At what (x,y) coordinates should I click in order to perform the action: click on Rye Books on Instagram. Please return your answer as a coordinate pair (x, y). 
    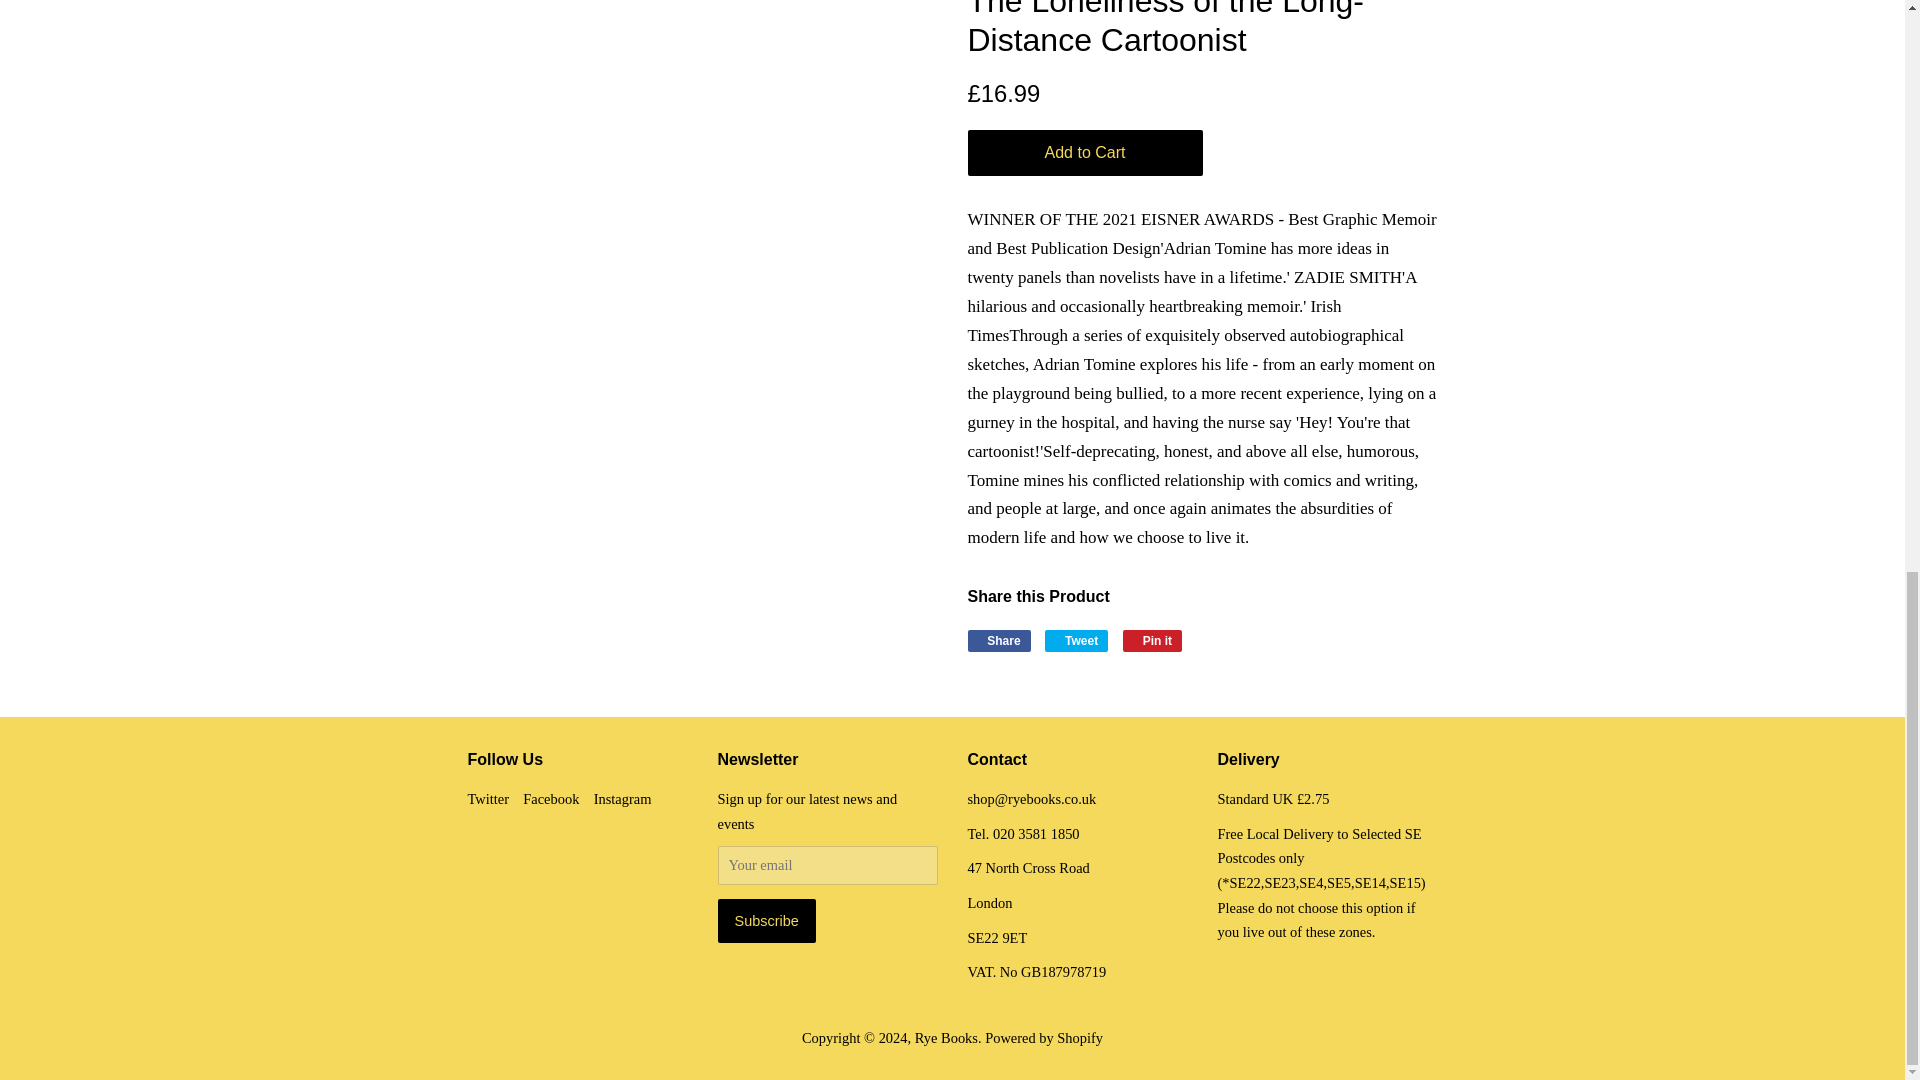
    Looking at the image, I should click on (622, 798).